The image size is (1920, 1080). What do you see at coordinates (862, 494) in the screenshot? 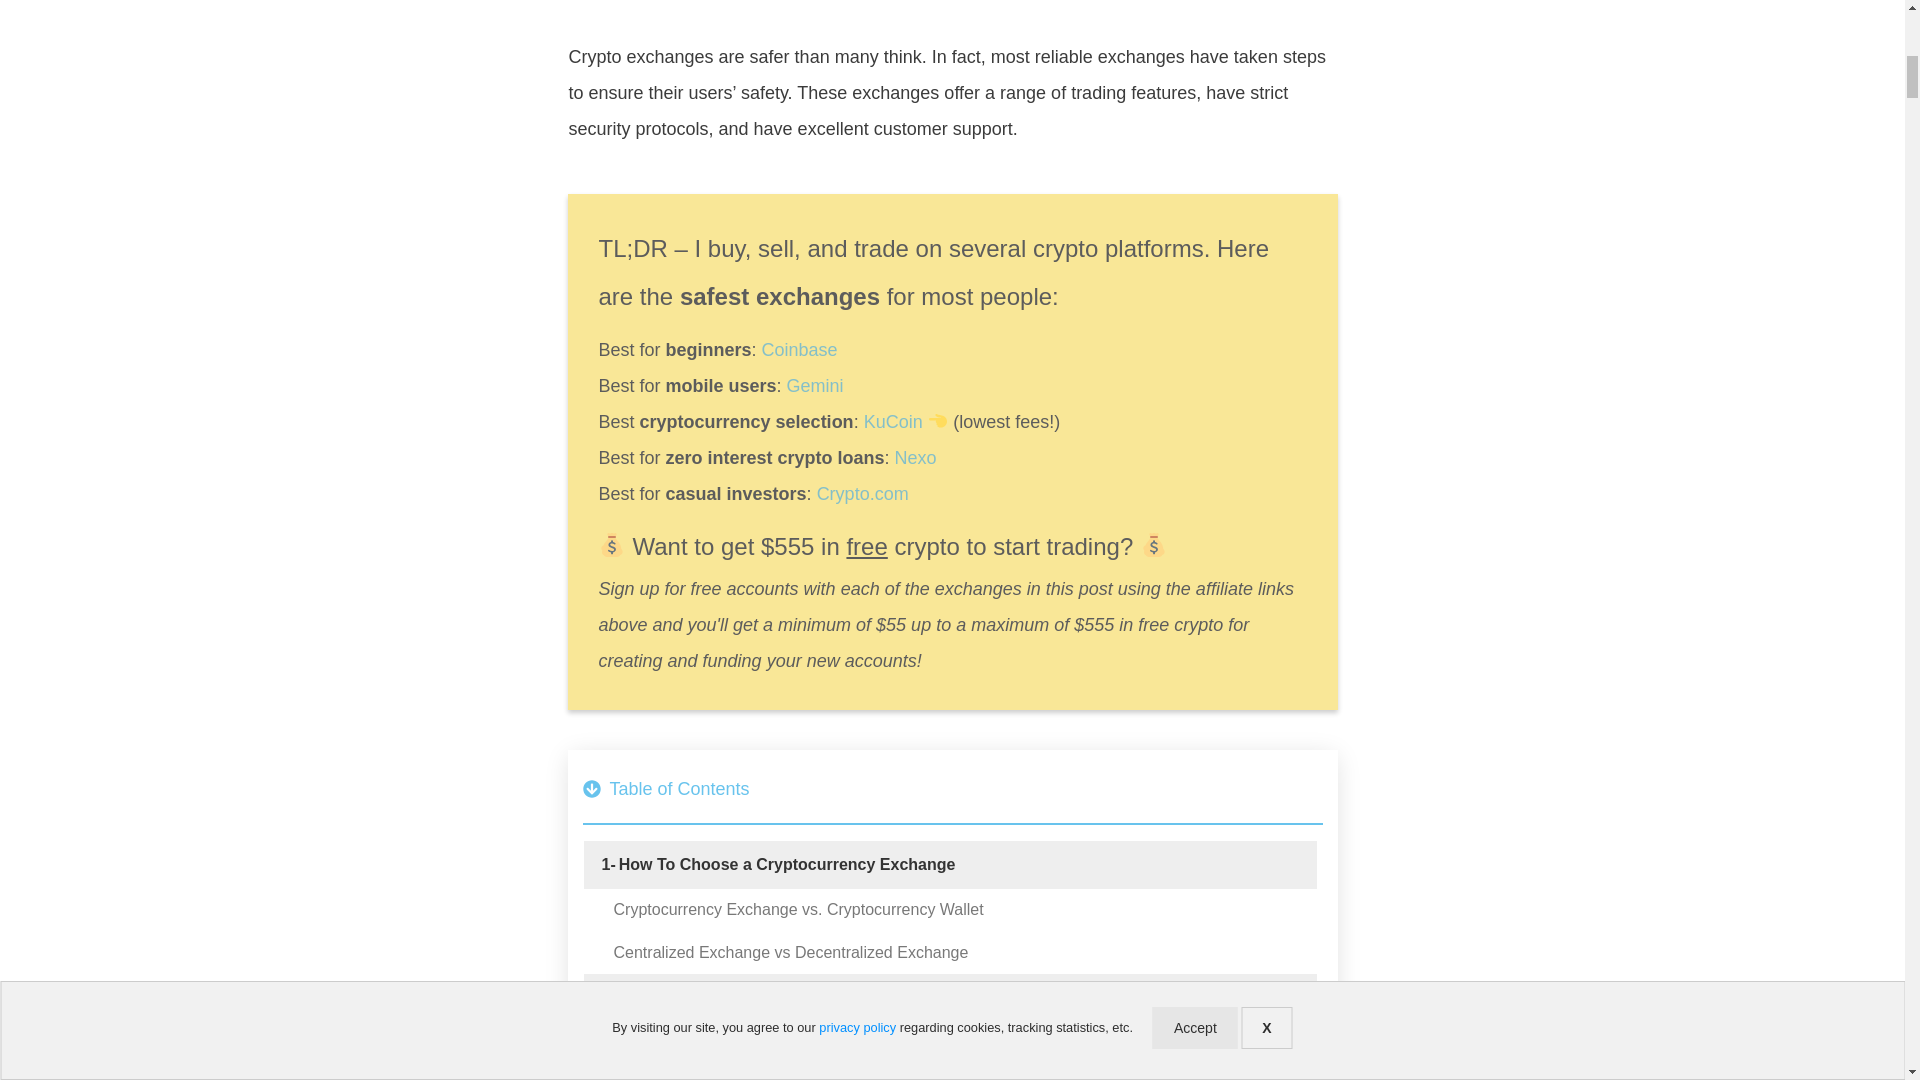
I see `Crypto.com` at bounding box center [862, 494].